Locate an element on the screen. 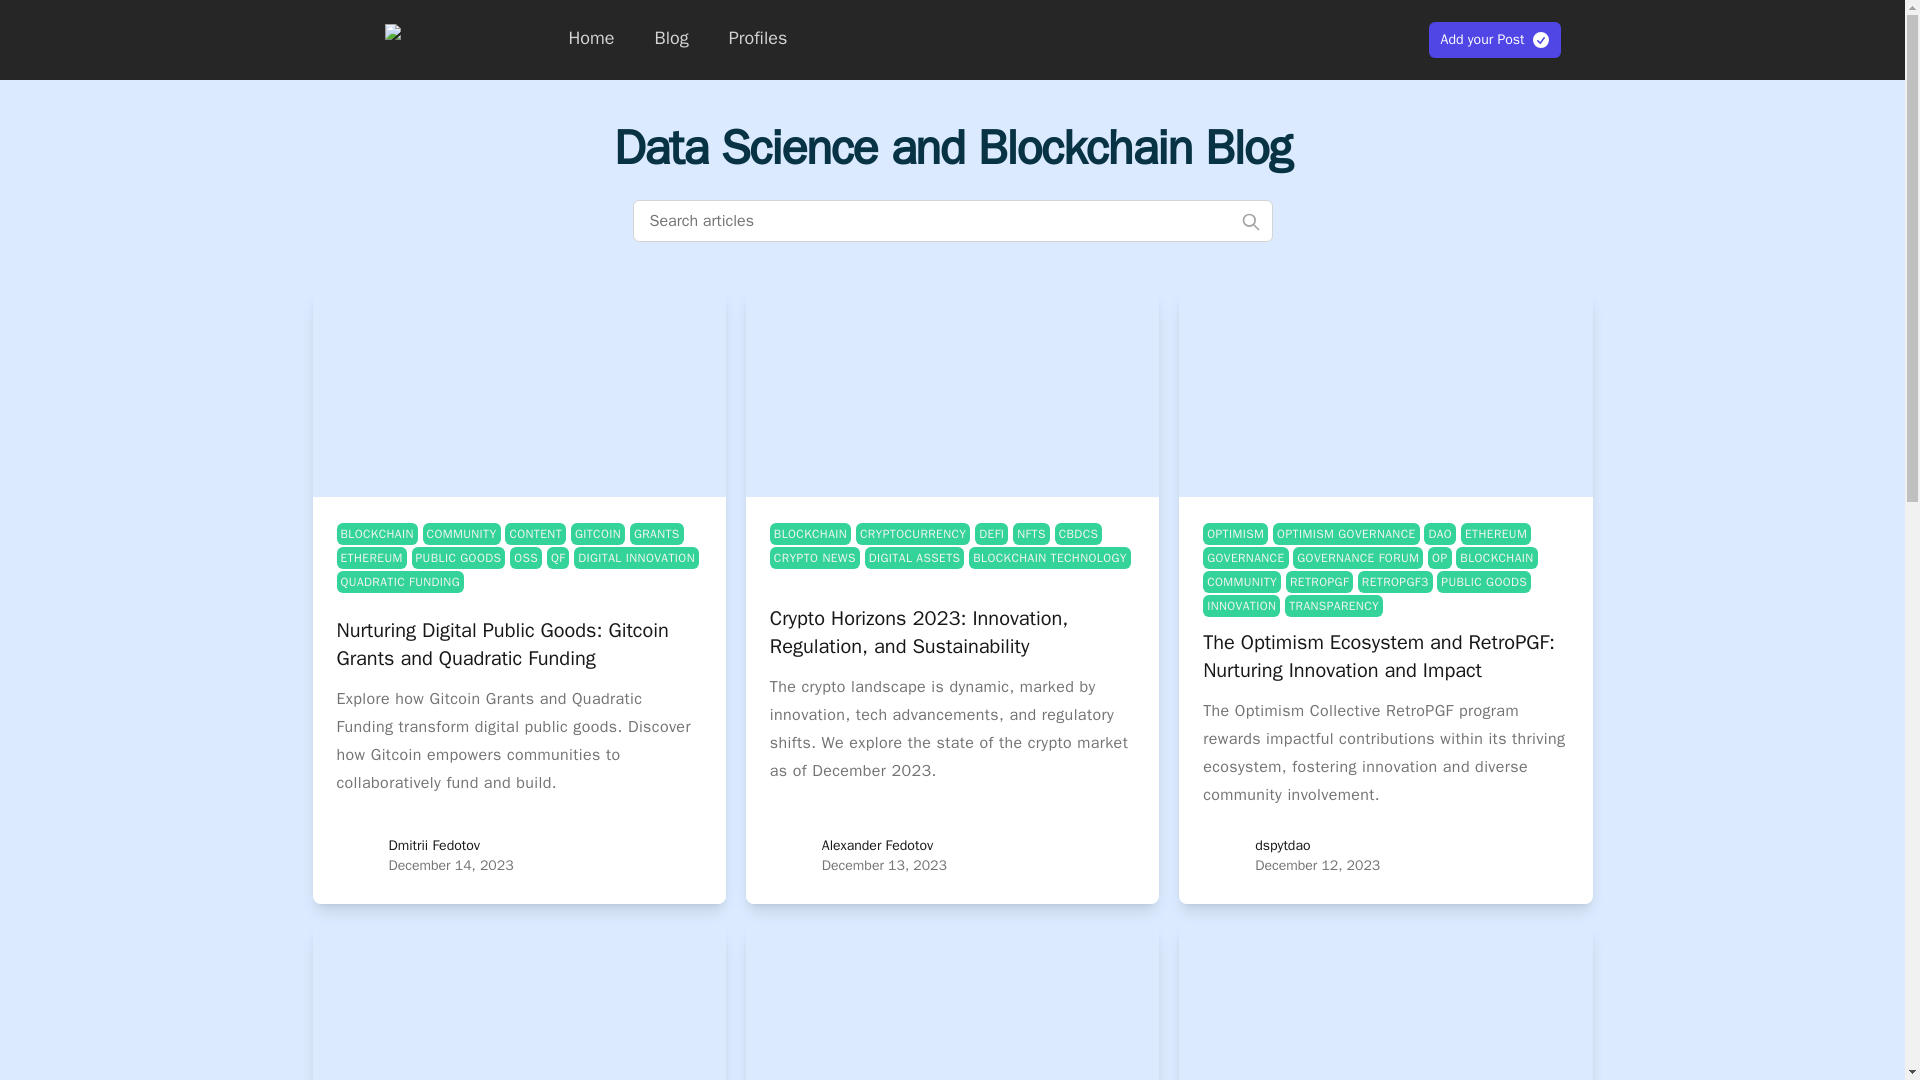  Profiles is located at coordinates (758, 38).